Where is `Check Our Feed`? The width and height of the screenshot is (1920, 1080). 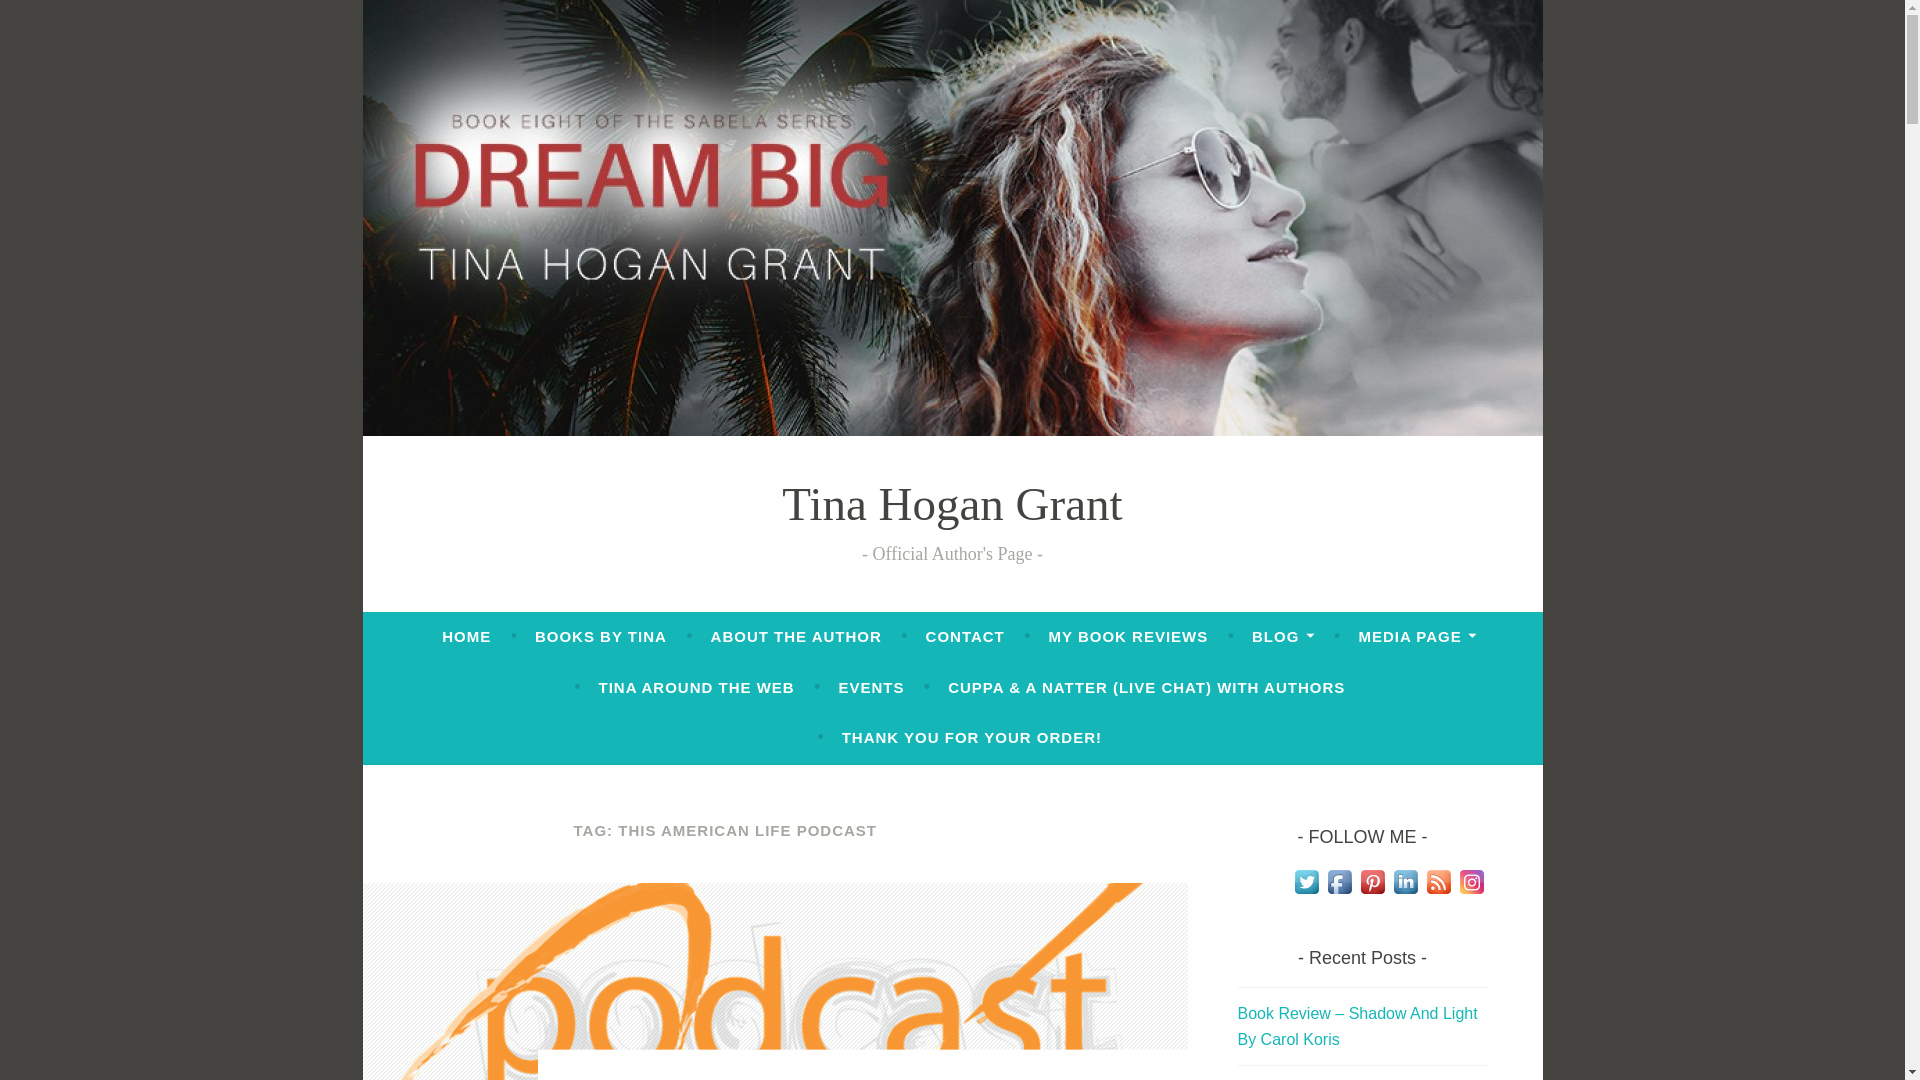
Check Our Feed is located at coordinates (1438, 892).